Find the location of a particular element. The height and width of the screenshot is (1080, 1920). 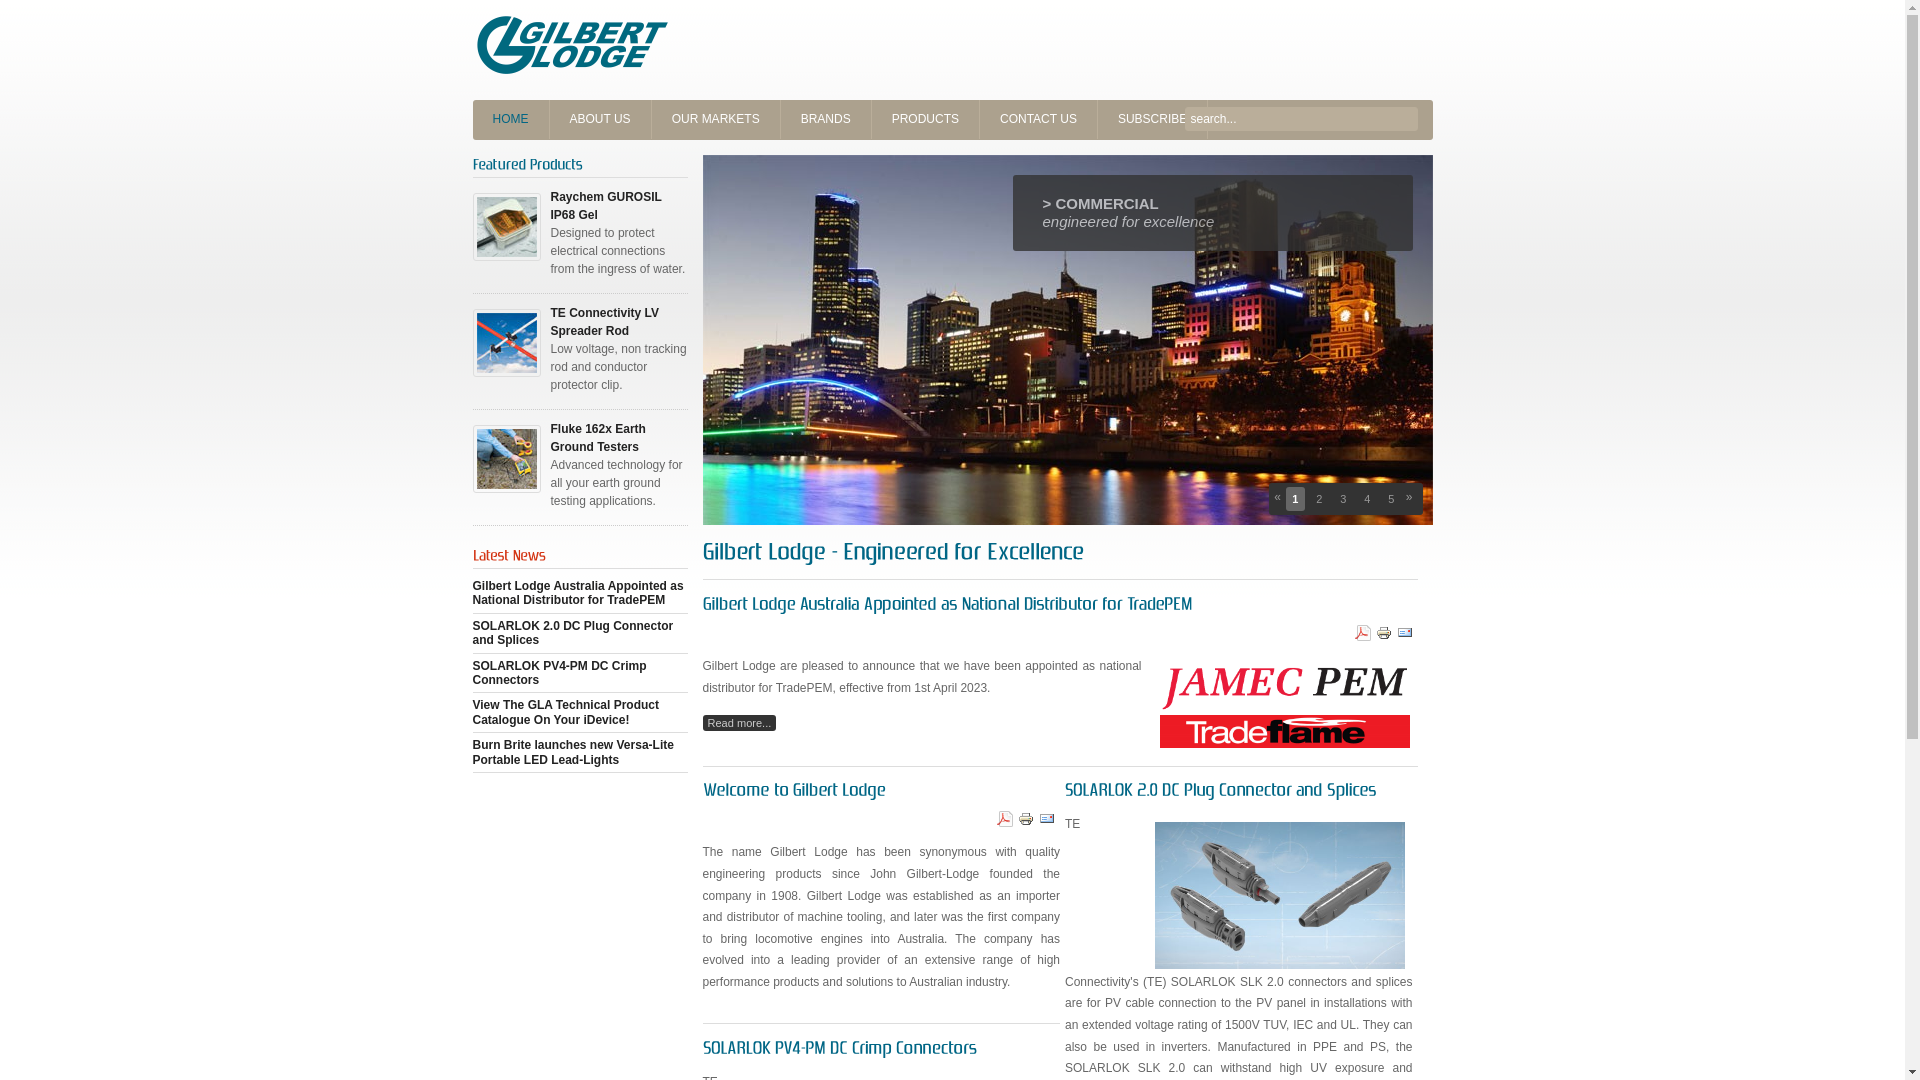

OUR MARKETS is located at coordinates (716, 120).